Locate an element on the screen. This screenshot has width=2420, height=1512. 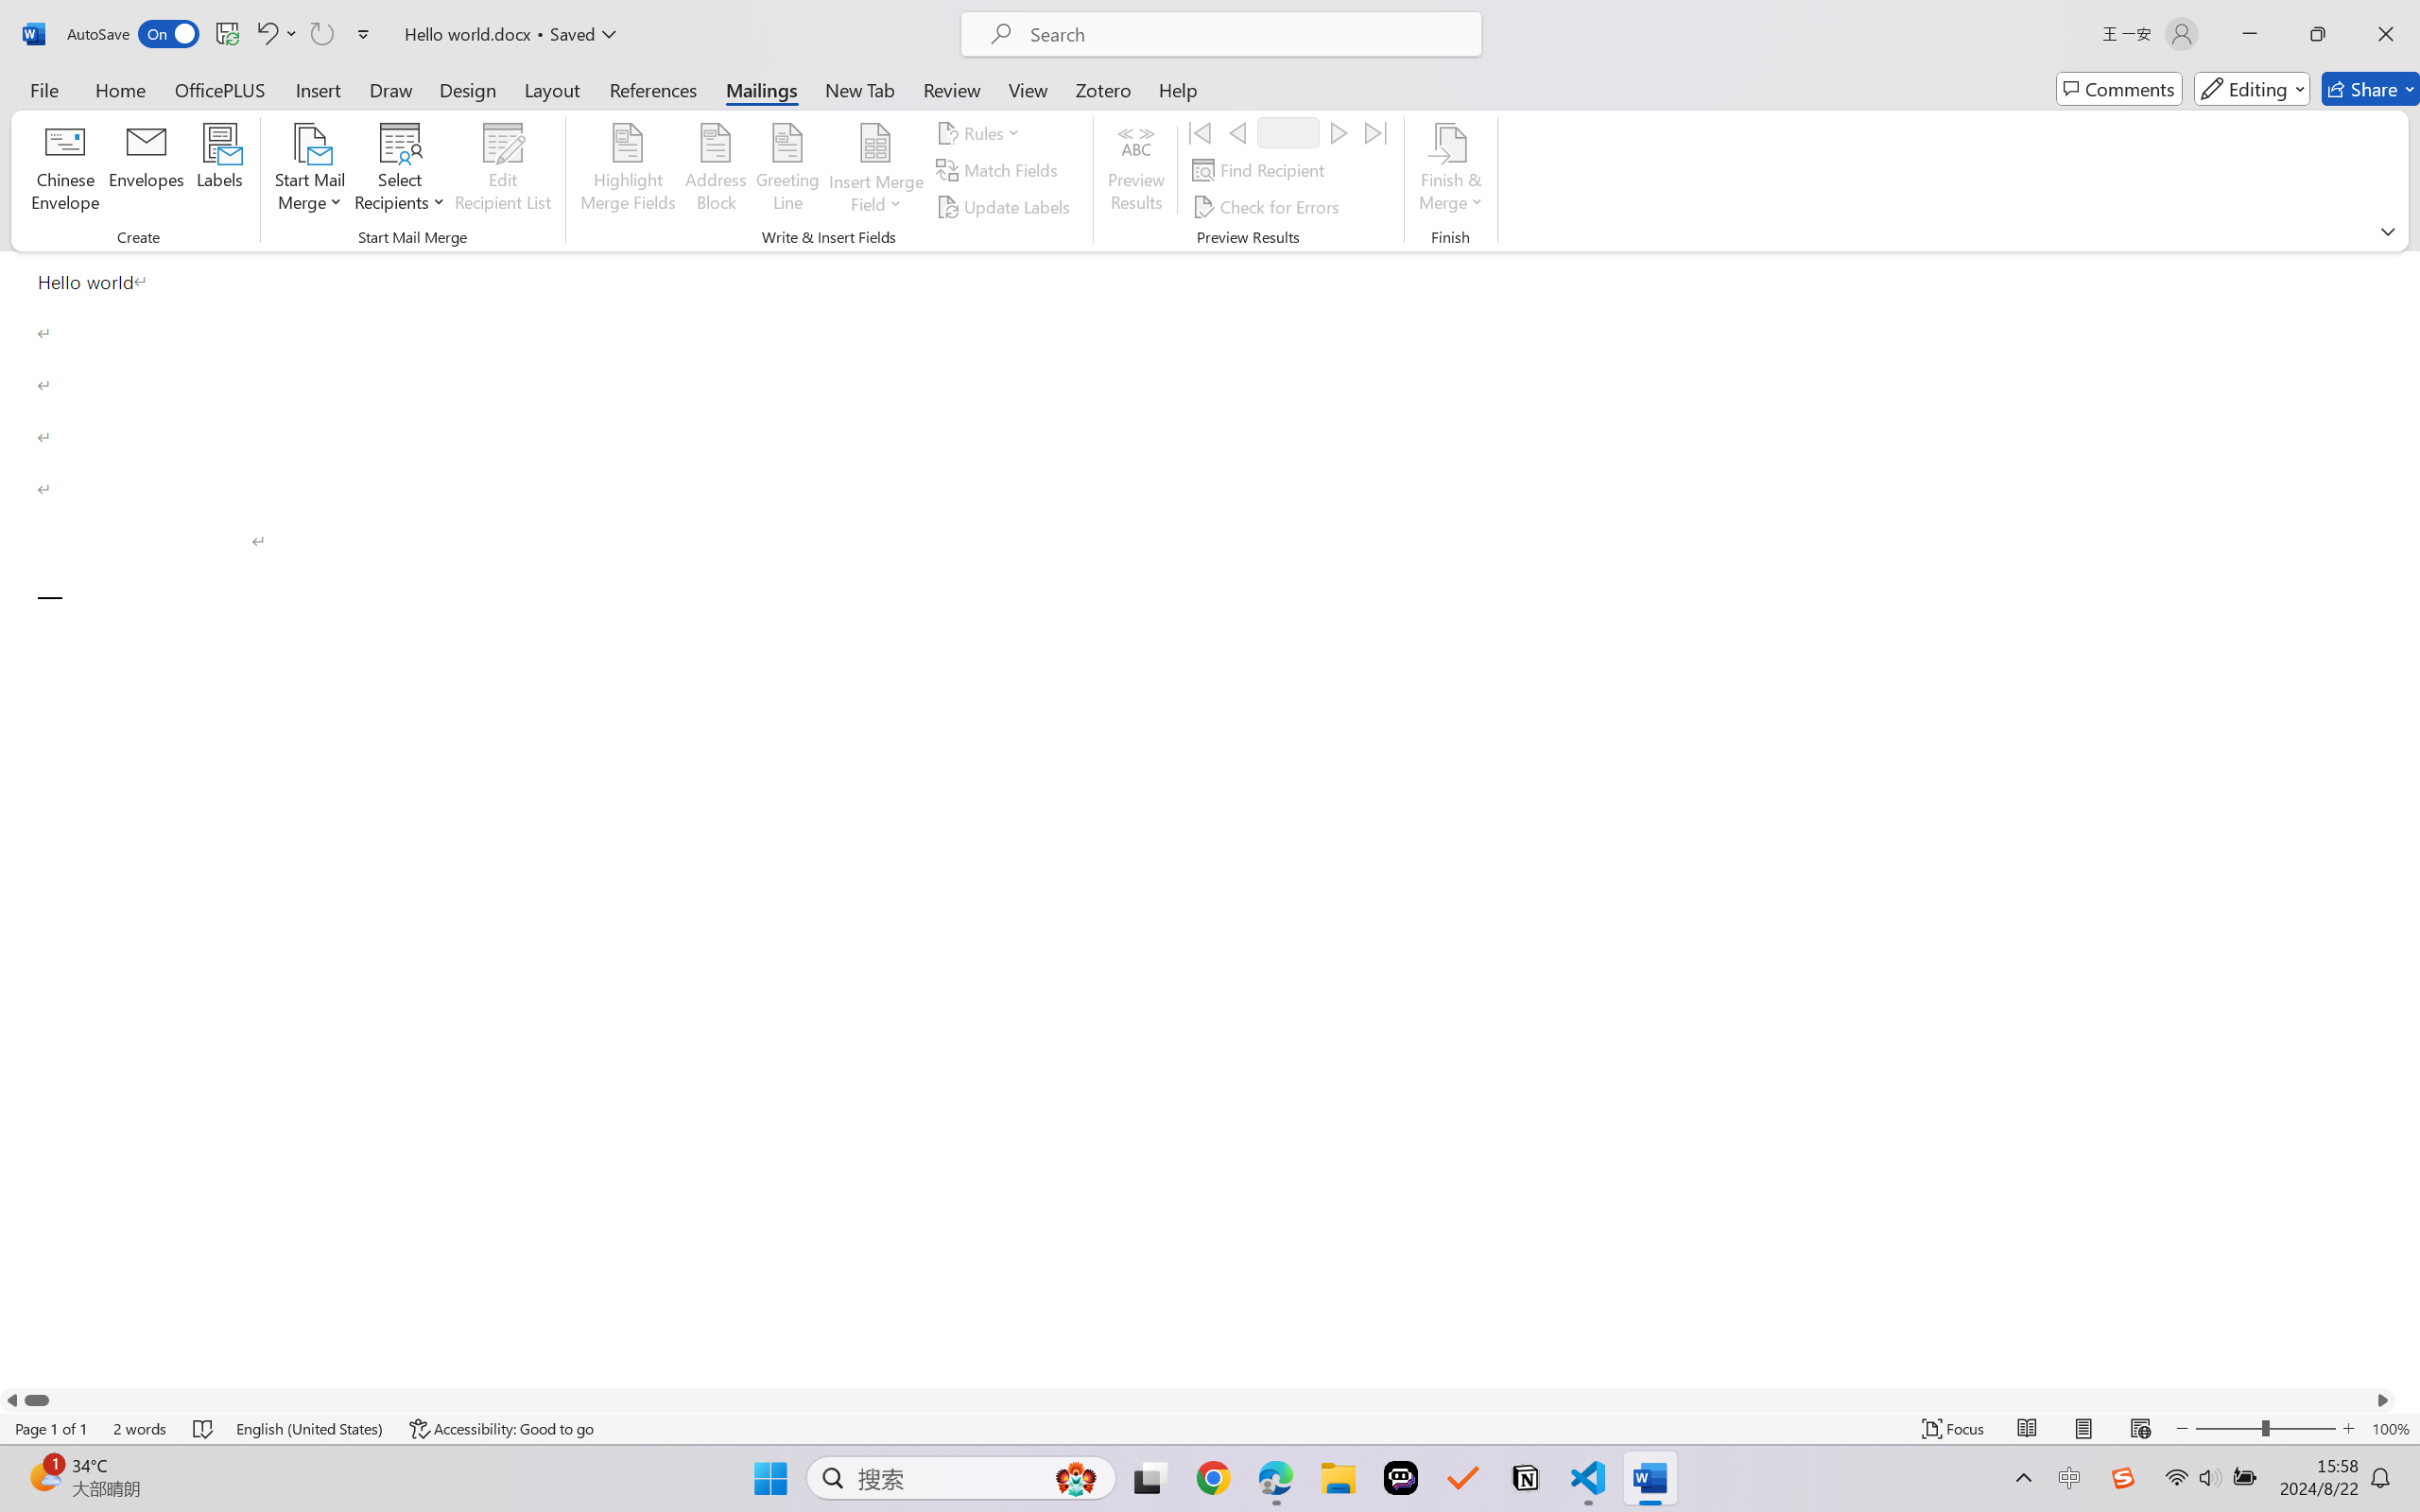
Customize Quick Access Toolbar is located at coordinates (364, 34).